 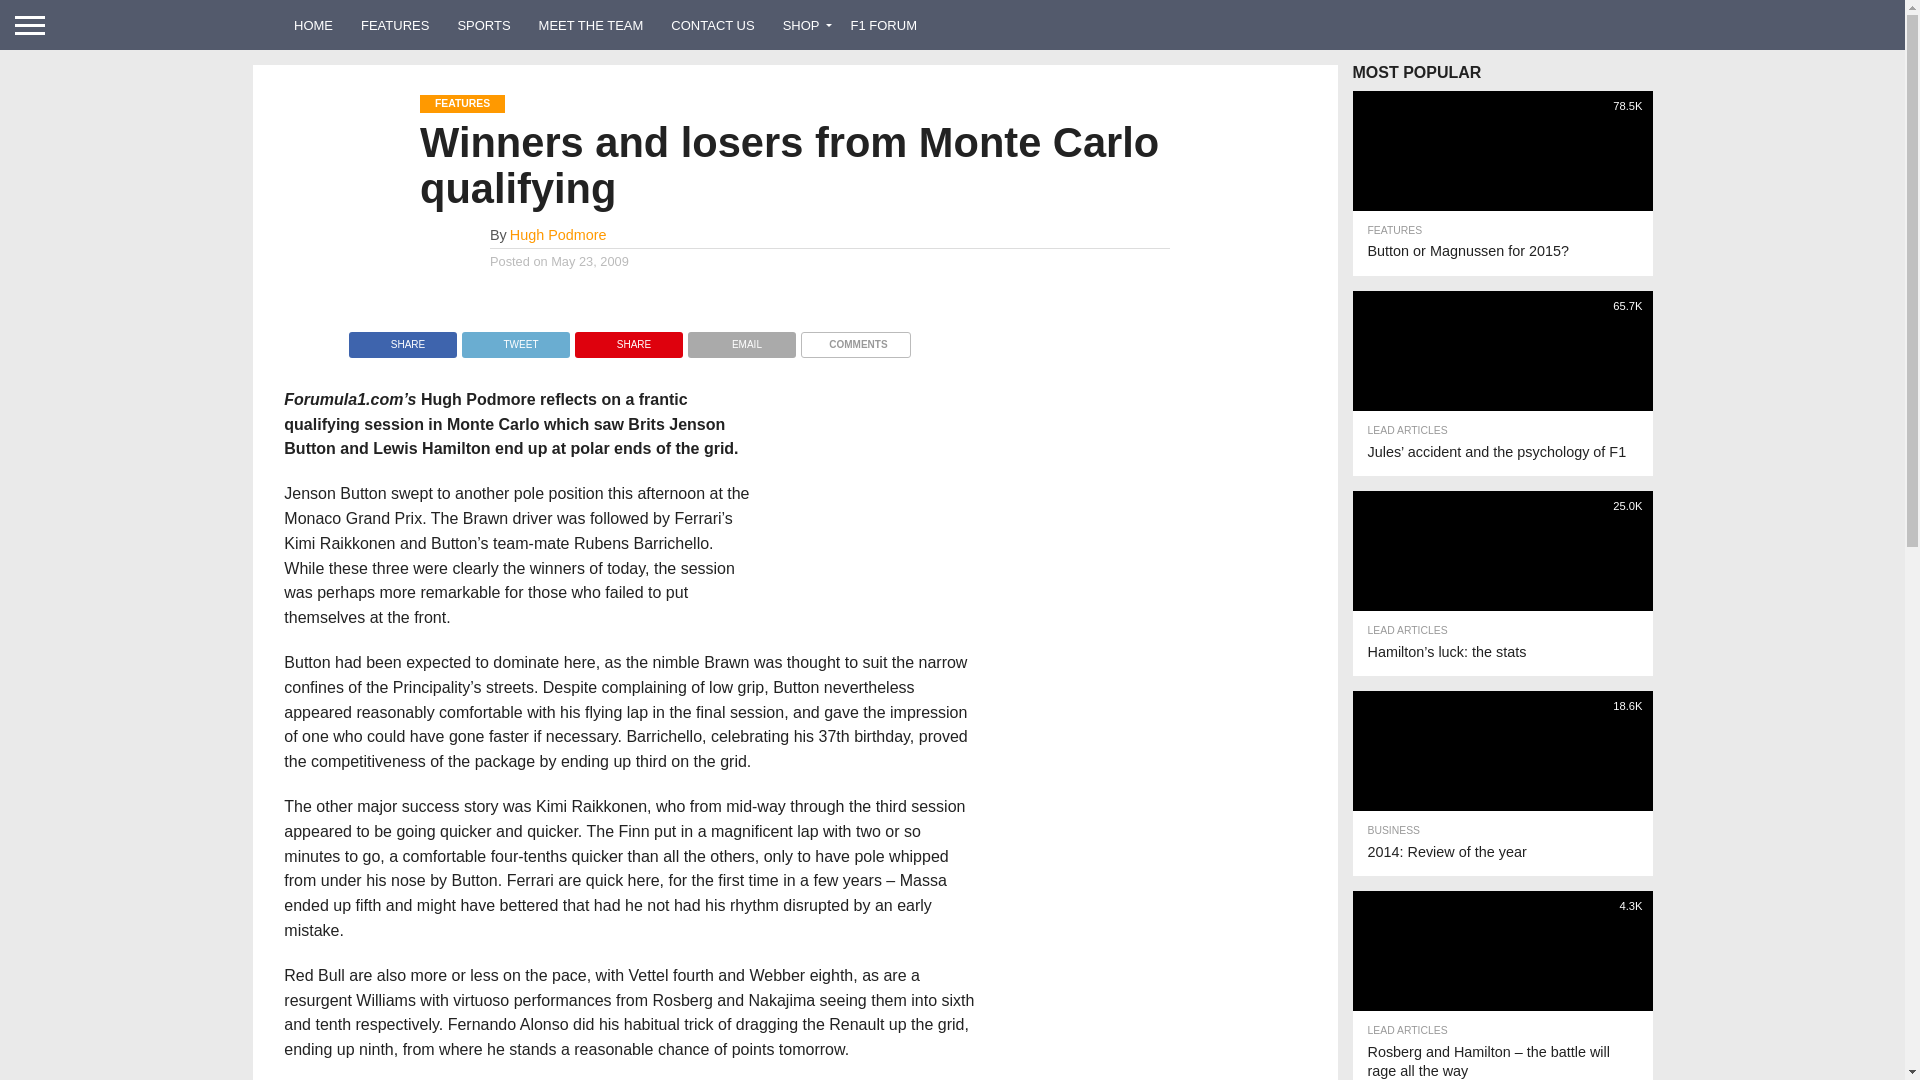 What do you see at coordinates (558, 234) in the screenshot?
I see `Posts by Hugh Podmore` at bounding box center [558, 234].